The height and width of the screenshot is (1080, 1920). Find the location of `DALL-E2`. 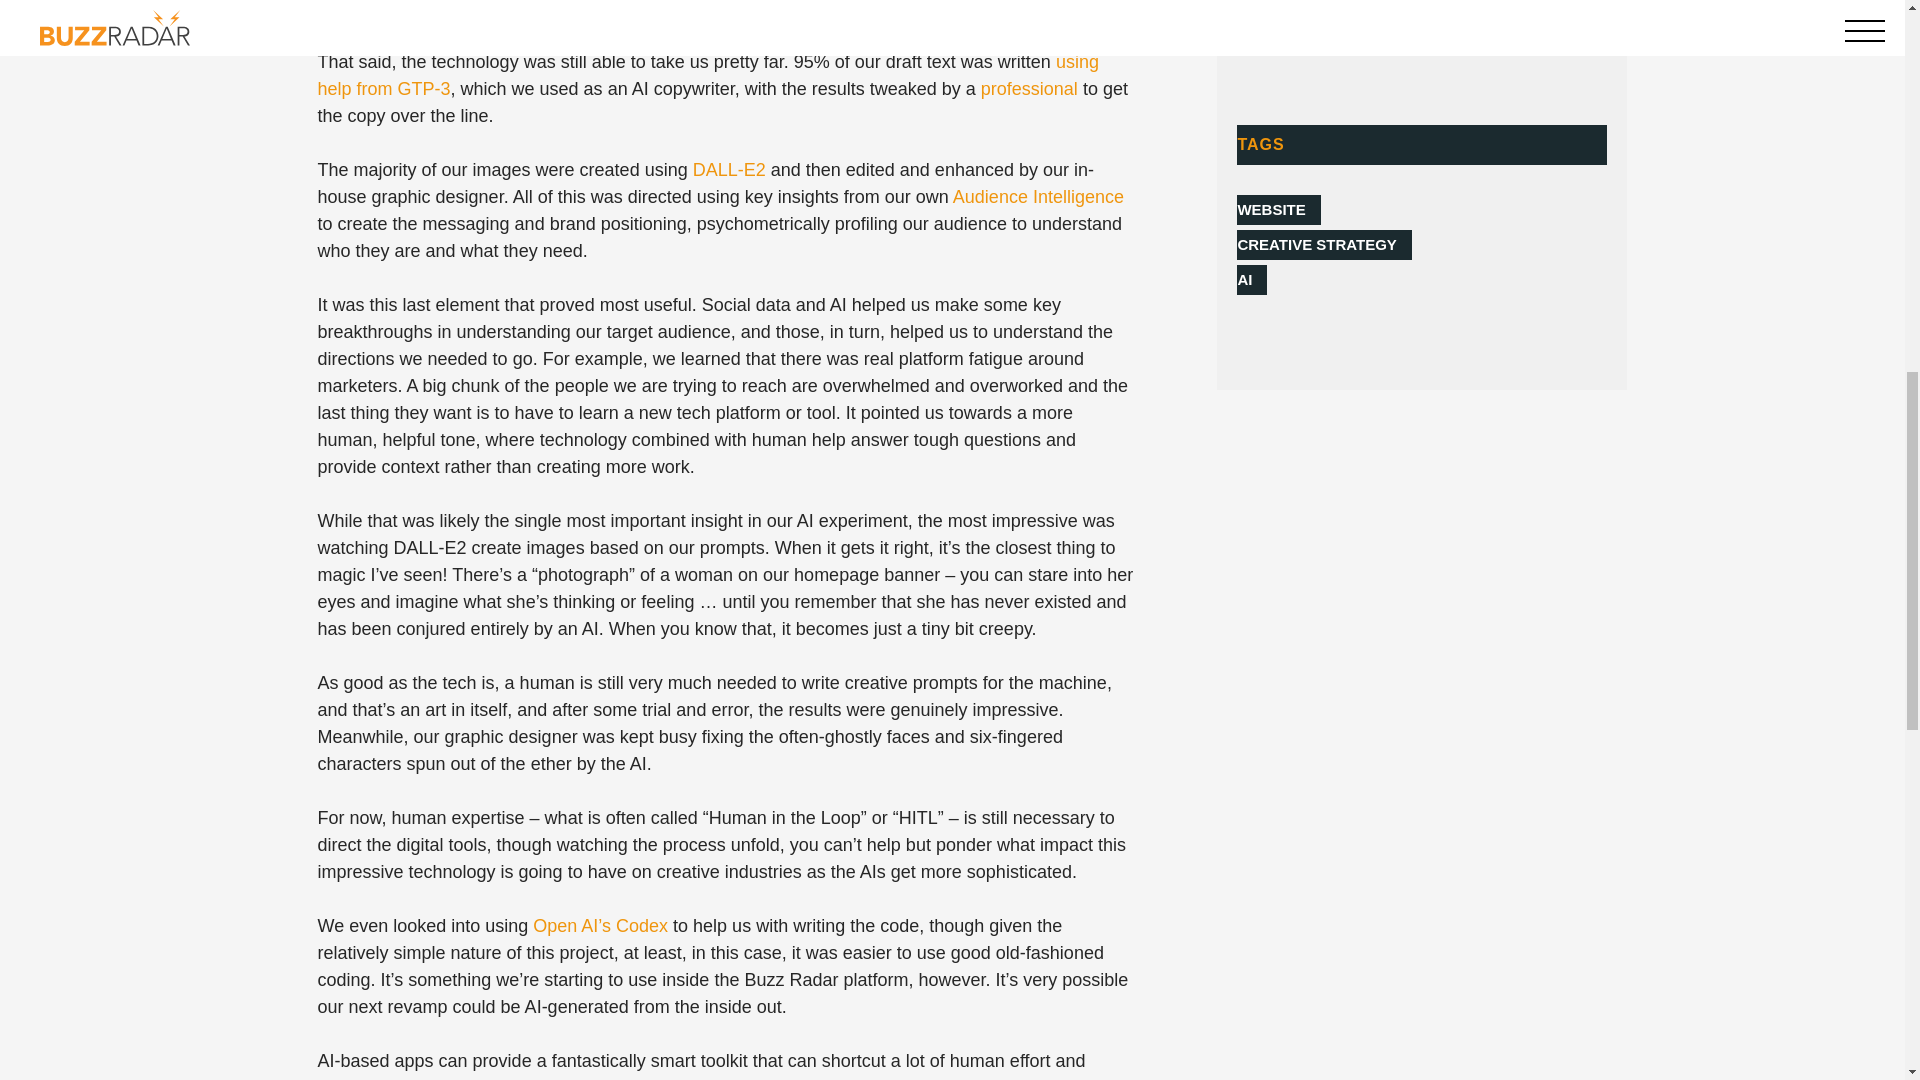

DALL-E2 is located at coordinates (730, 170).